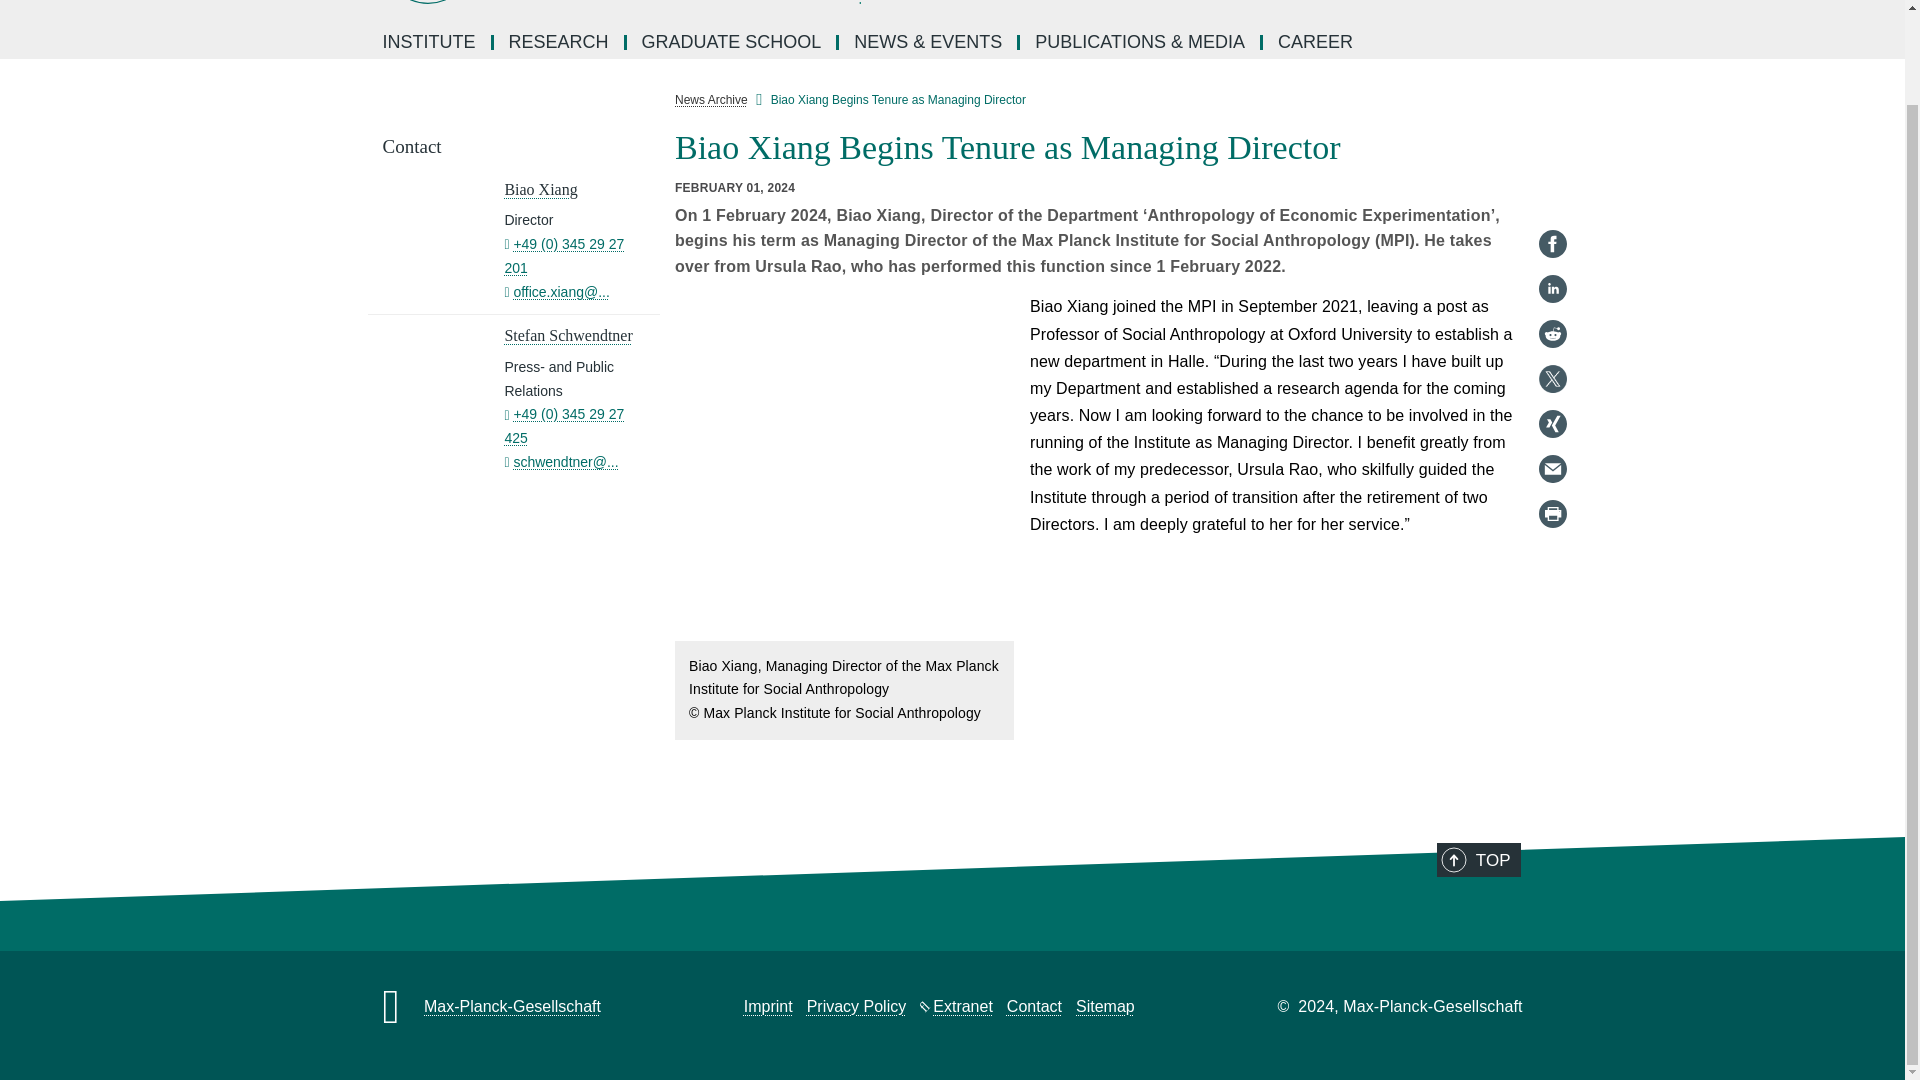 The height and width of the screenshot is (1080, 1920). I want to click on E-Mail, so click(1552, 368).